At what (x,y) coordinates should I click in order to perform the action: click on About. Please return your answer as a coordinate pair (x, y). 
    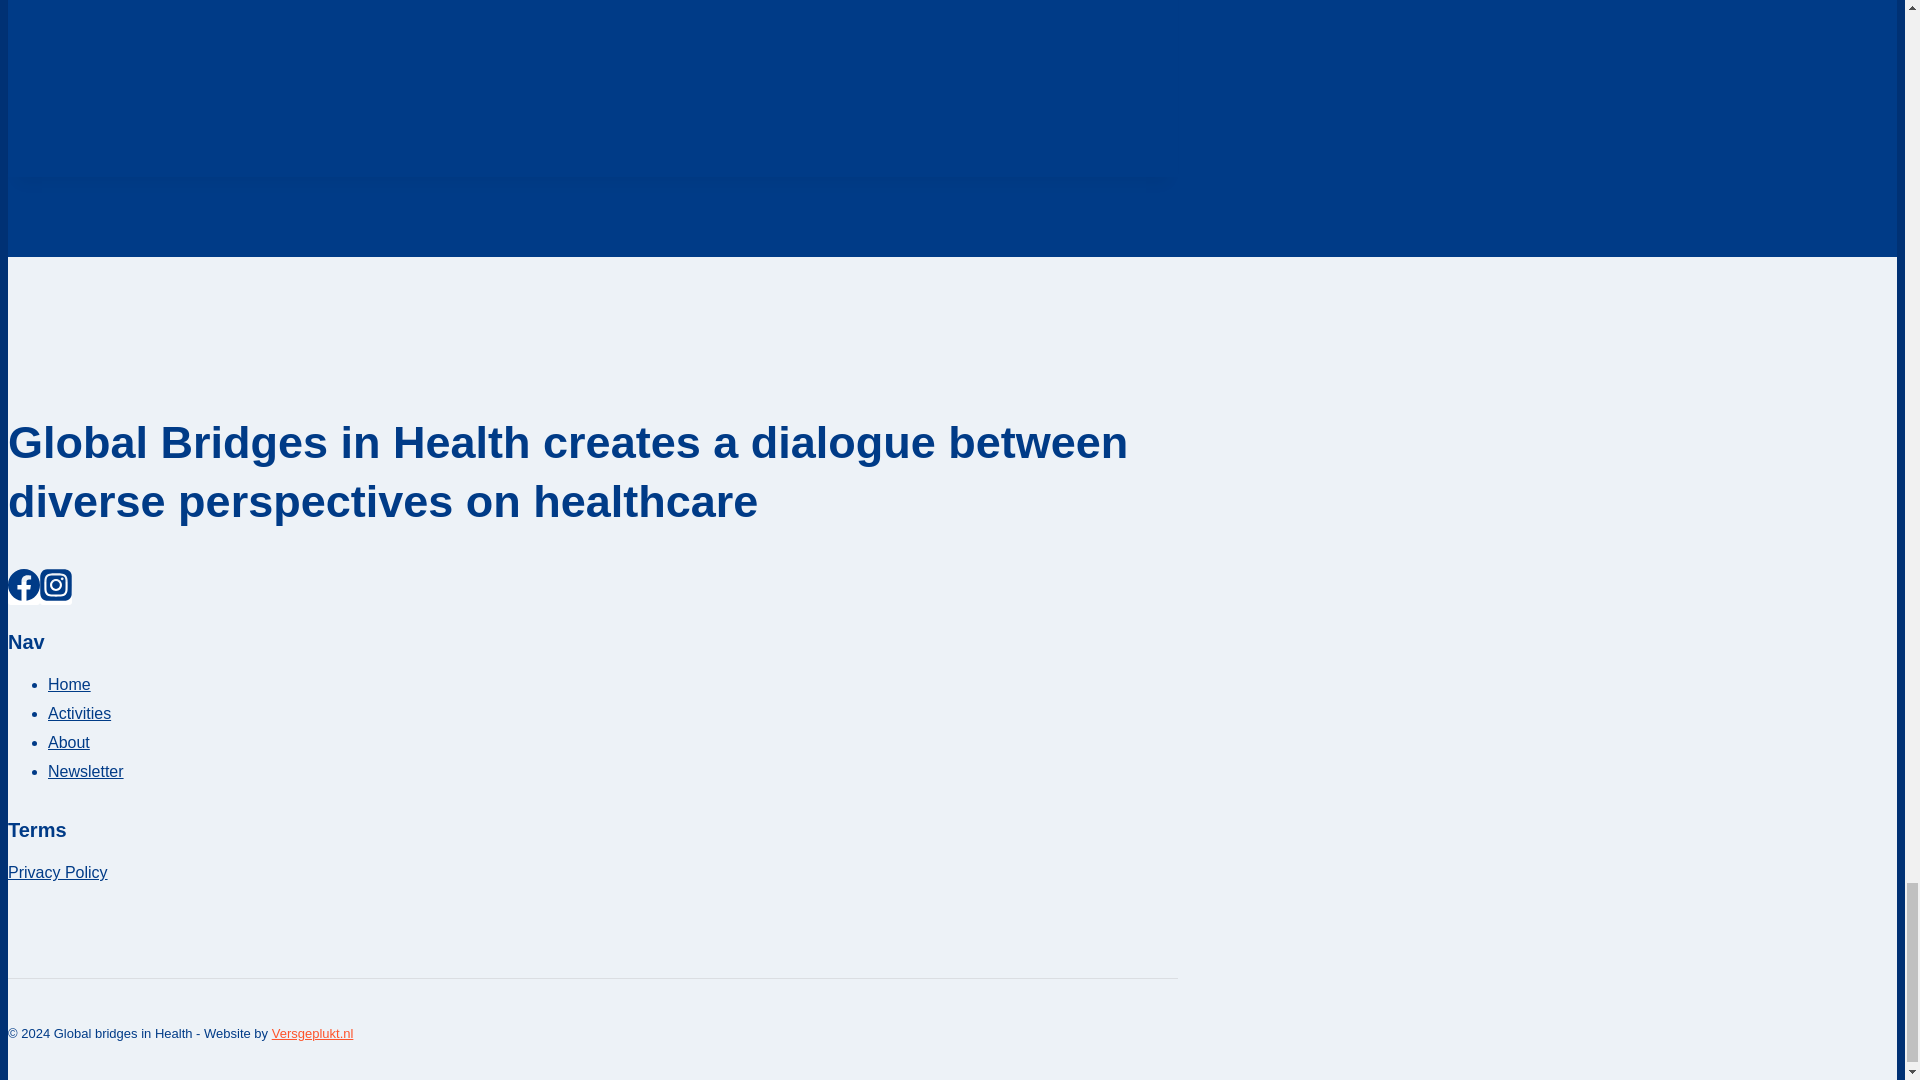
    Looking at the image, I should click on (69, 742).